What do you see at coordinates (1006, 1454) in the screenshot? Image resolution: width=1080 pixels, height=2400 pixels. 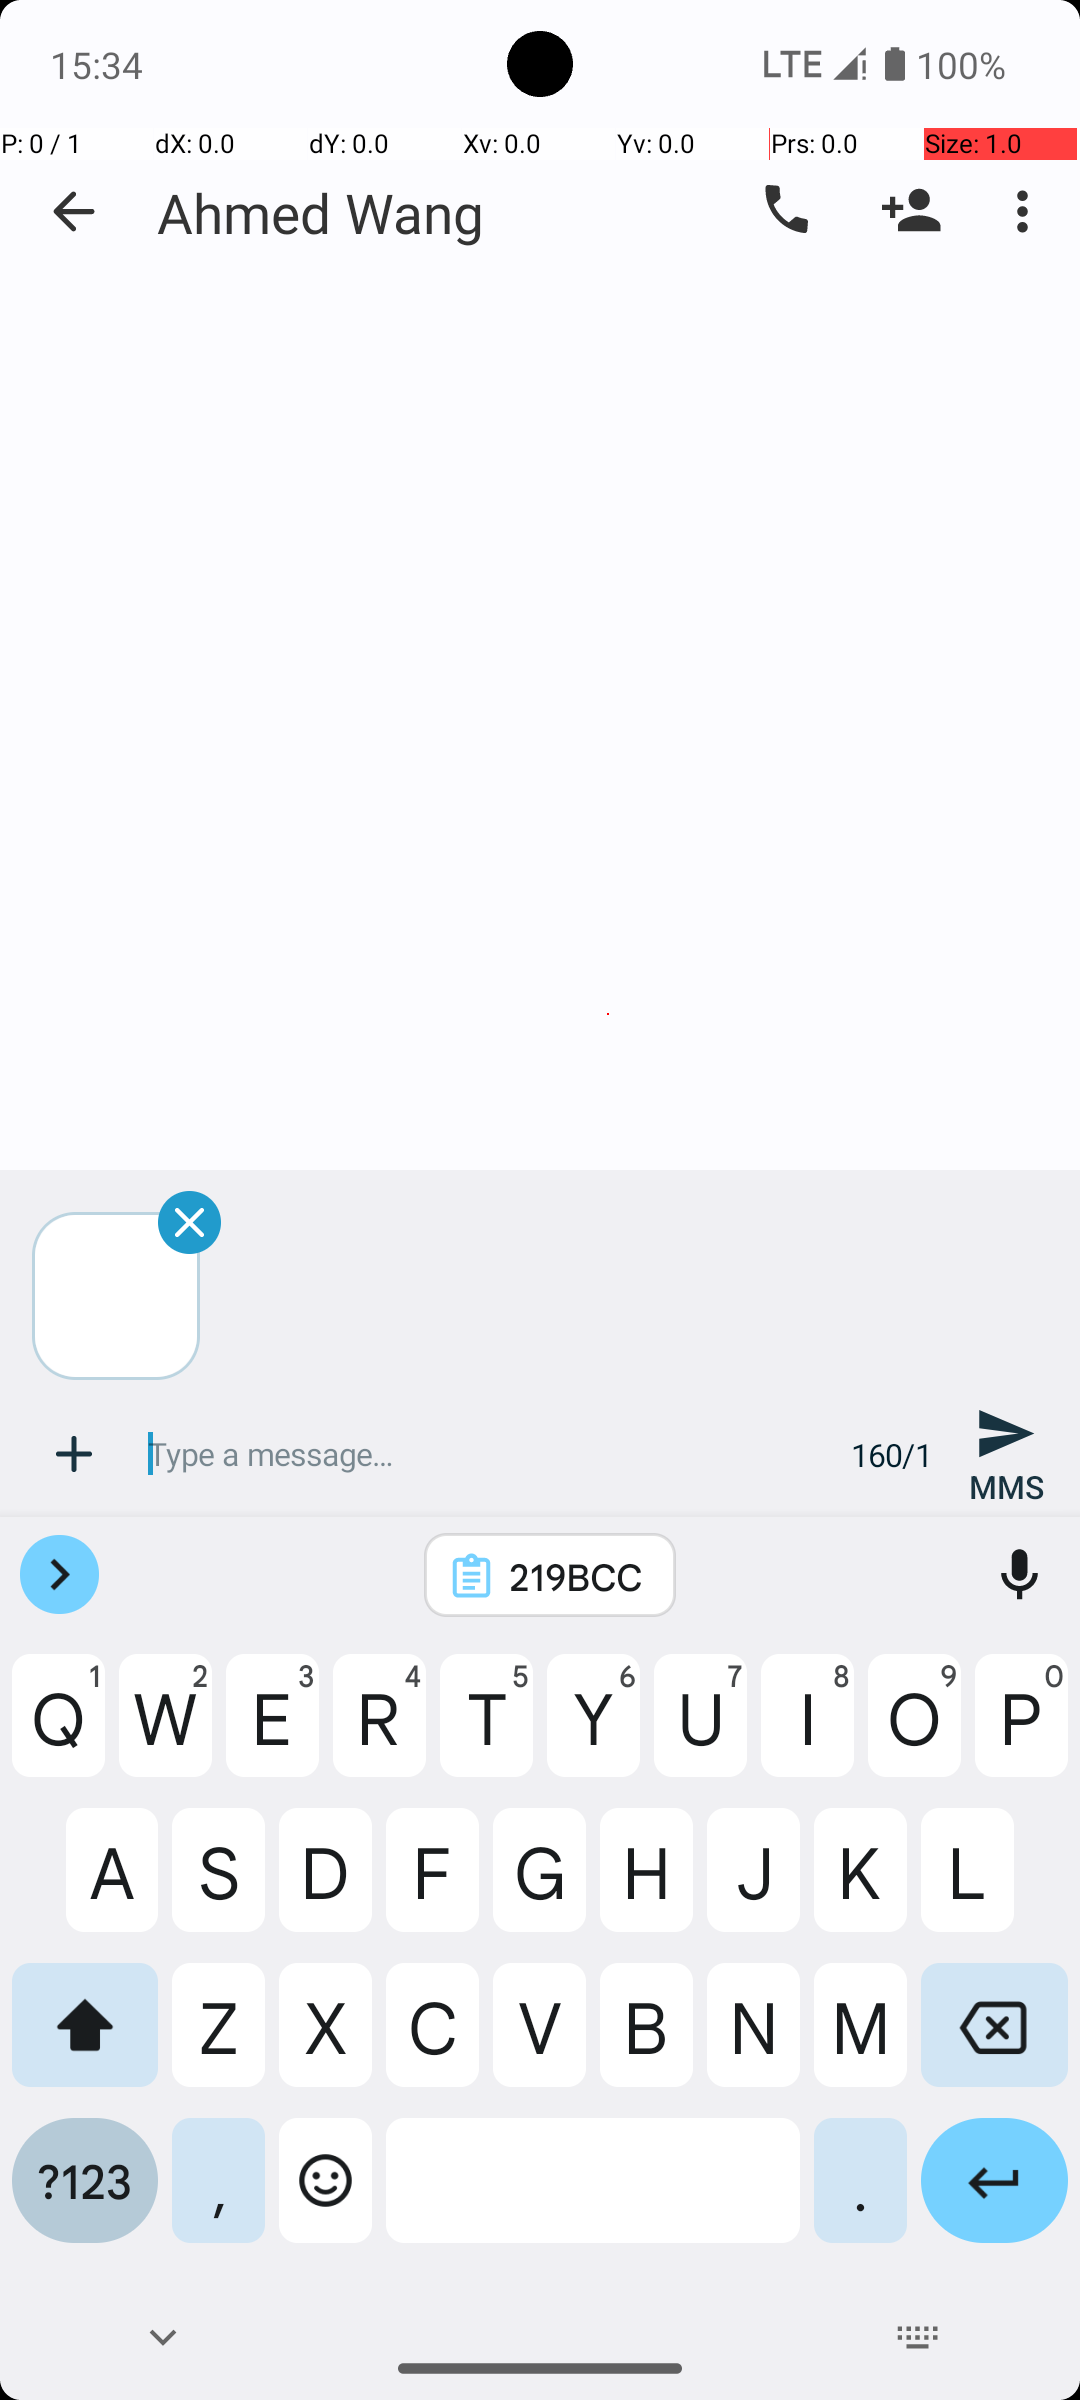 I see `MMS` at bounding box center [1006, 1454].